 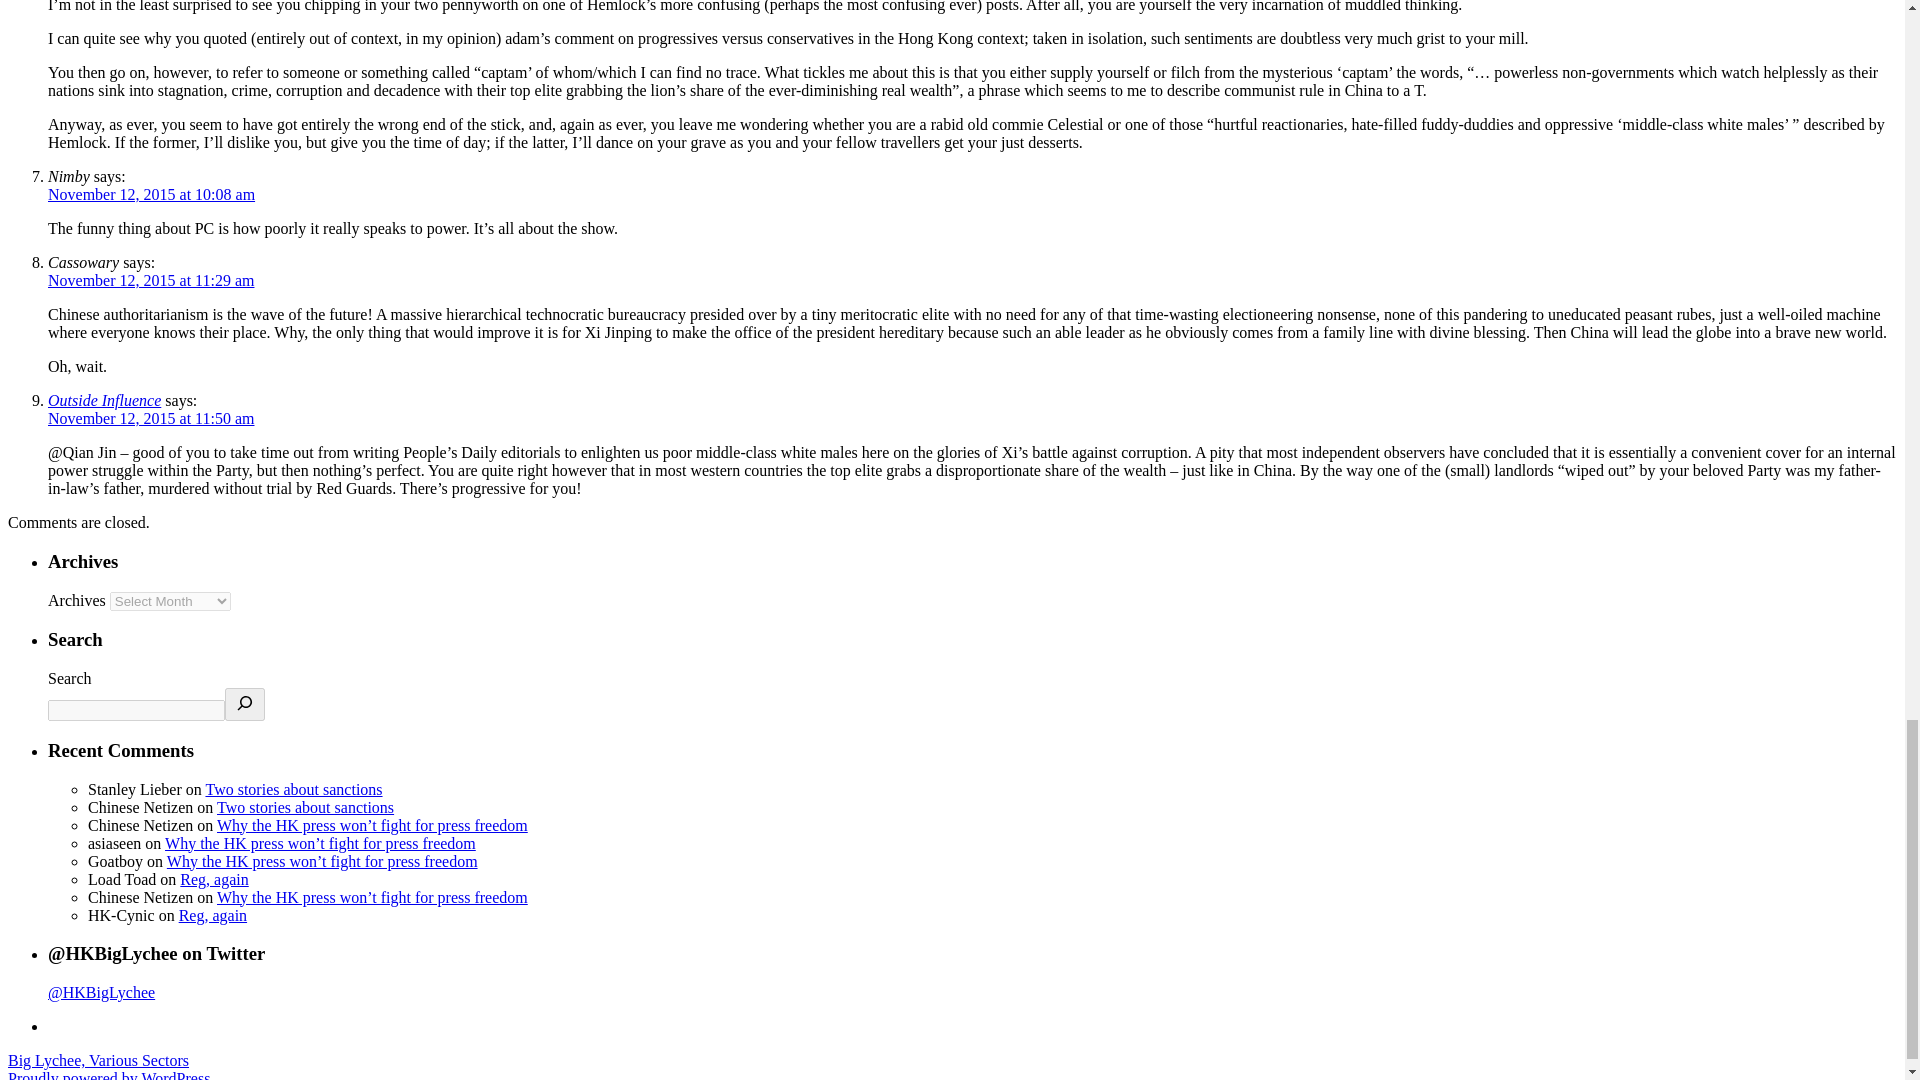 What do you see at coordinates (150, 418) in the screenshot?
I see `November 12, 2015 at 11:50 am` at bounding box center [150, 418].